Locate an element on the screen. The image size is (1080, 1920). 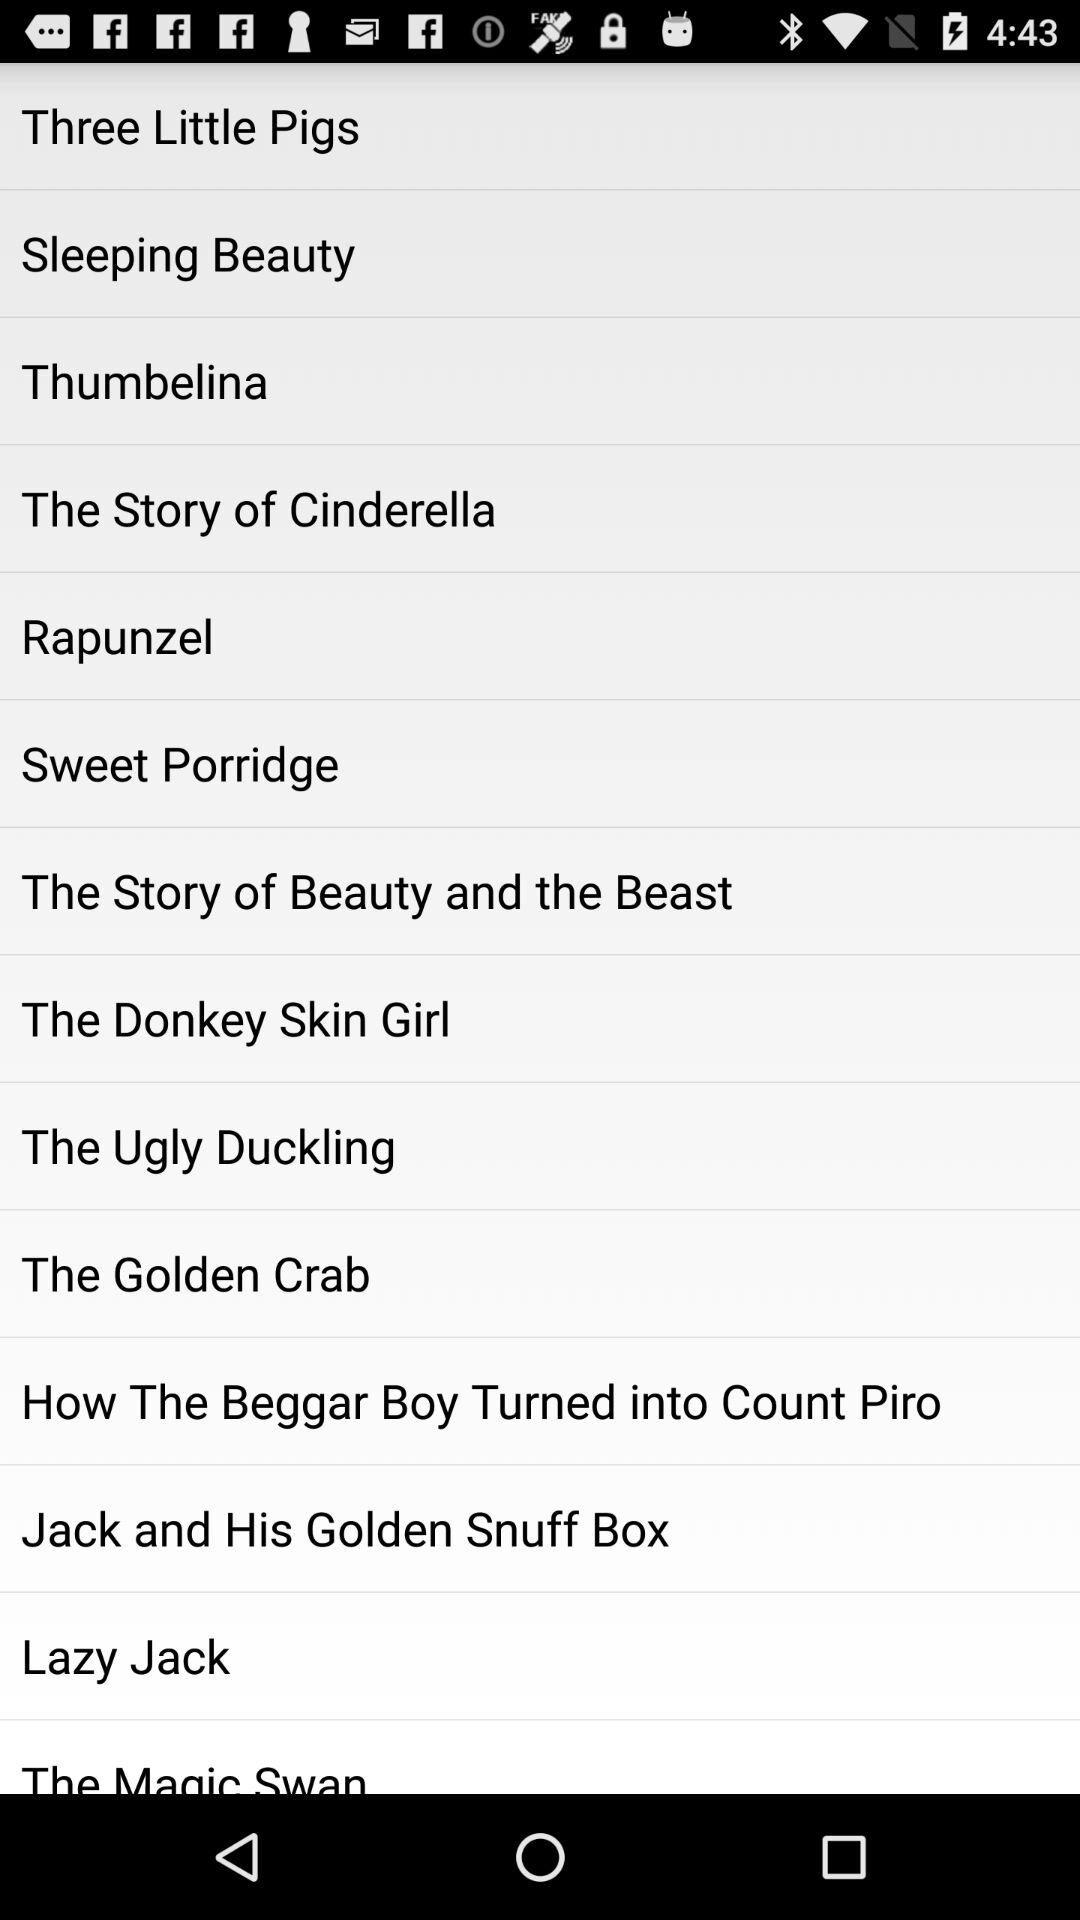
choose jack and his icon is located at coordinates (540, 1528).